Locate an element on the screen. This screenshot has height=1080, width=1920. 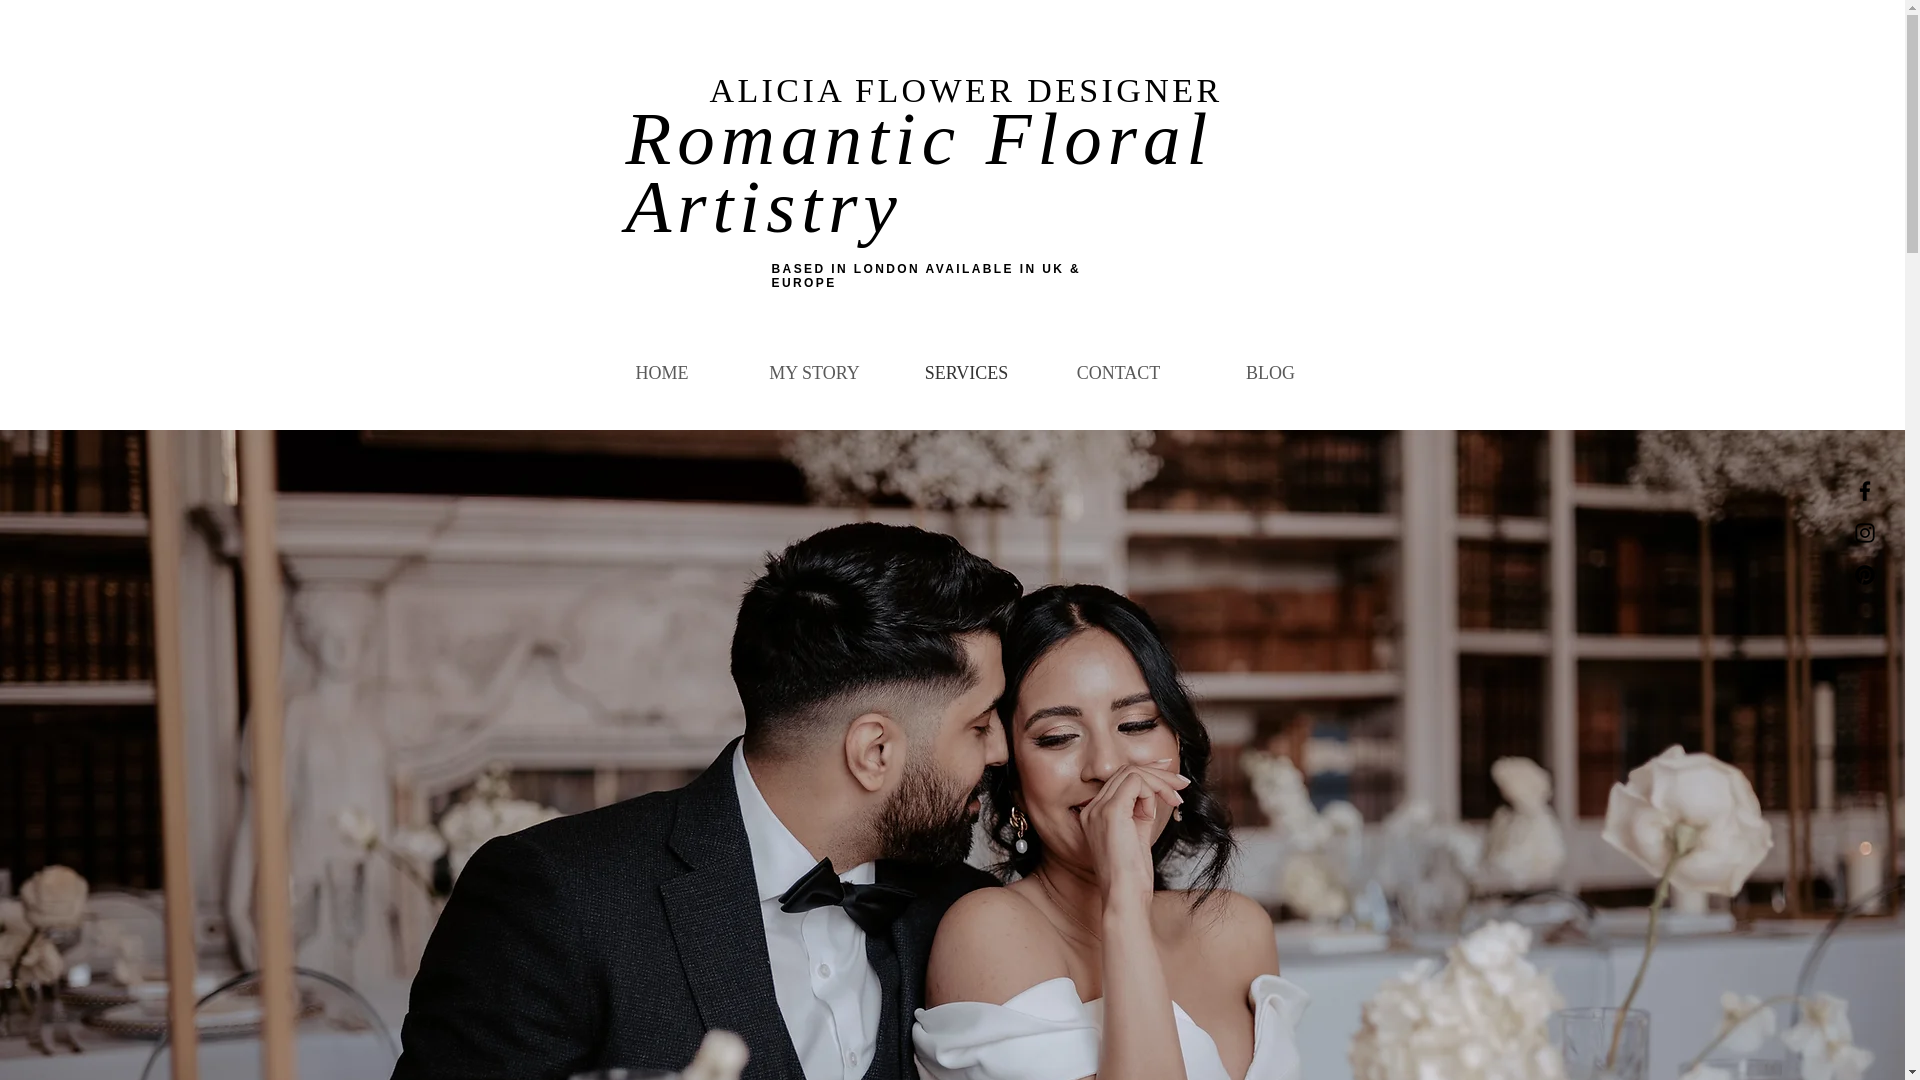
CONTACT is located at coordinates (1118, 372).